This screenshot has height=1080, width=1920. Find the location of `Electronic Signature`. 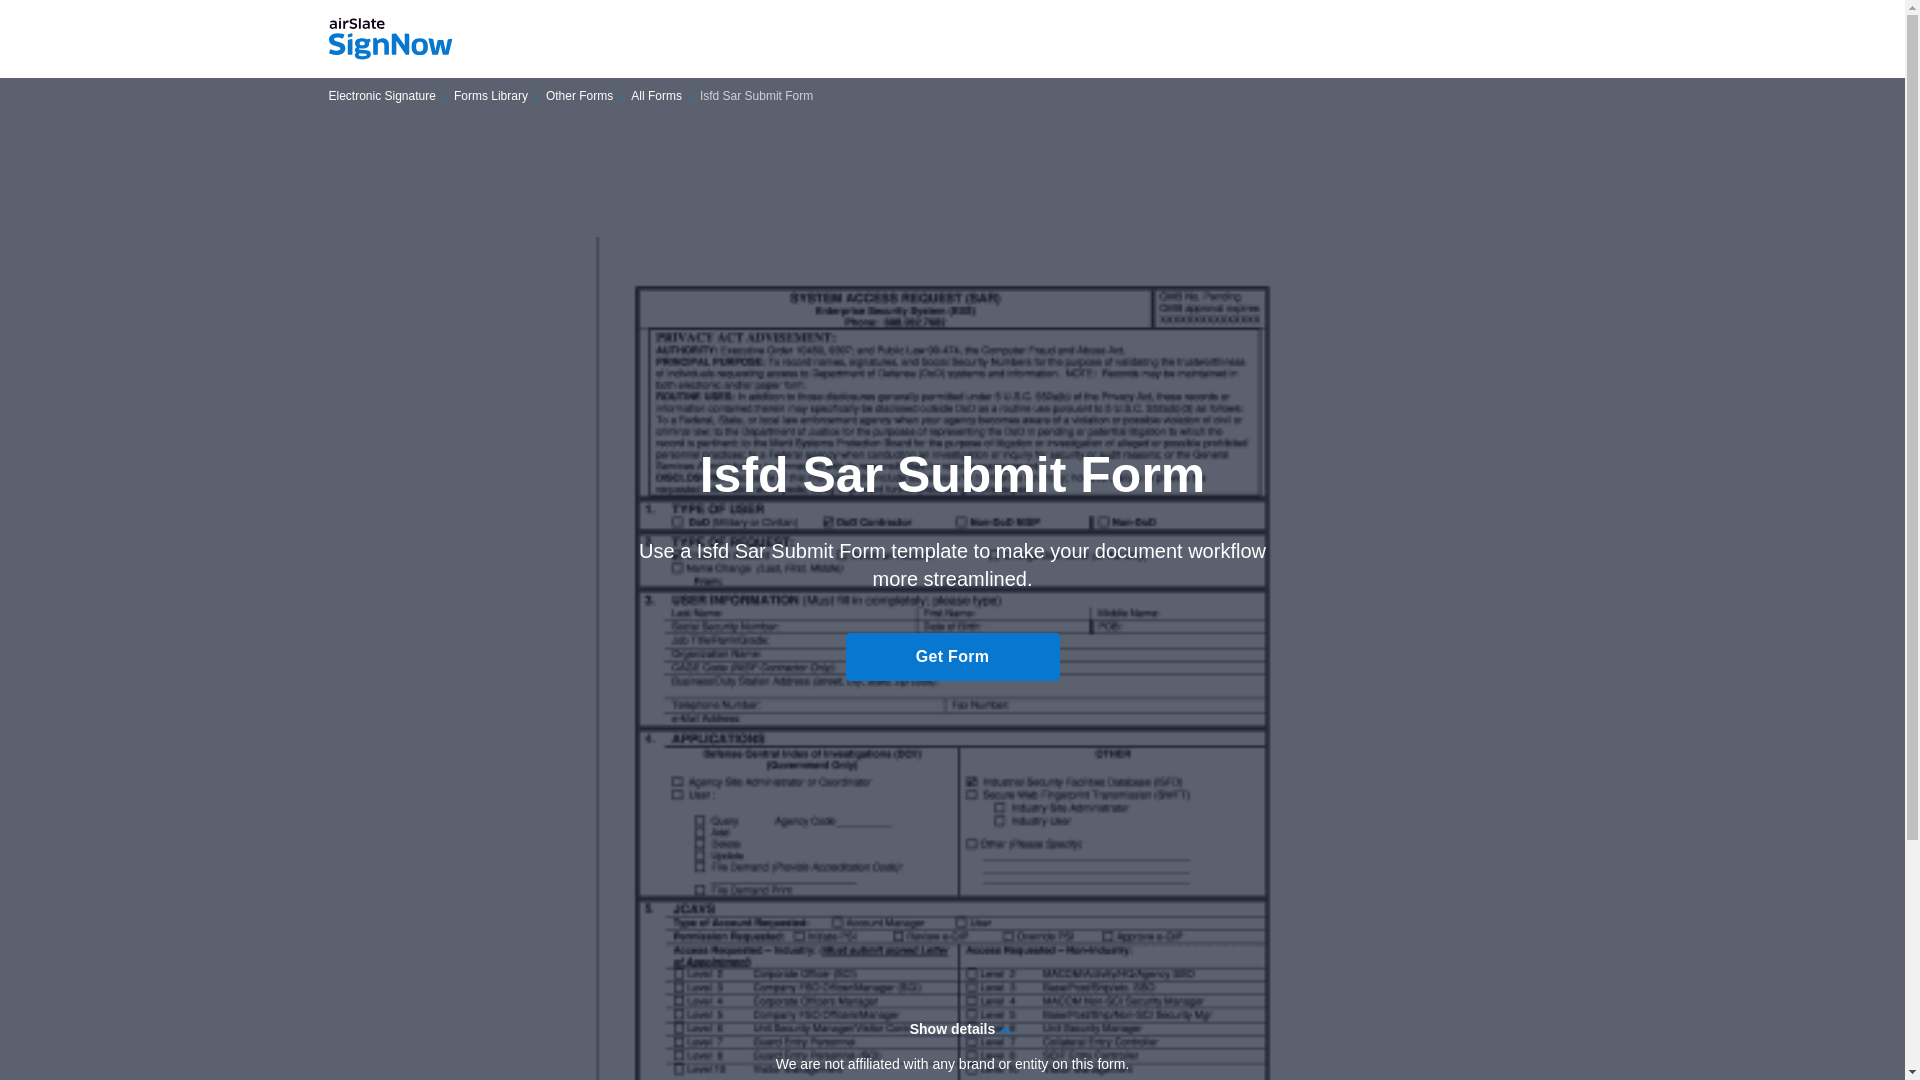

Electronic Signature is located at coordinates (382, 96).